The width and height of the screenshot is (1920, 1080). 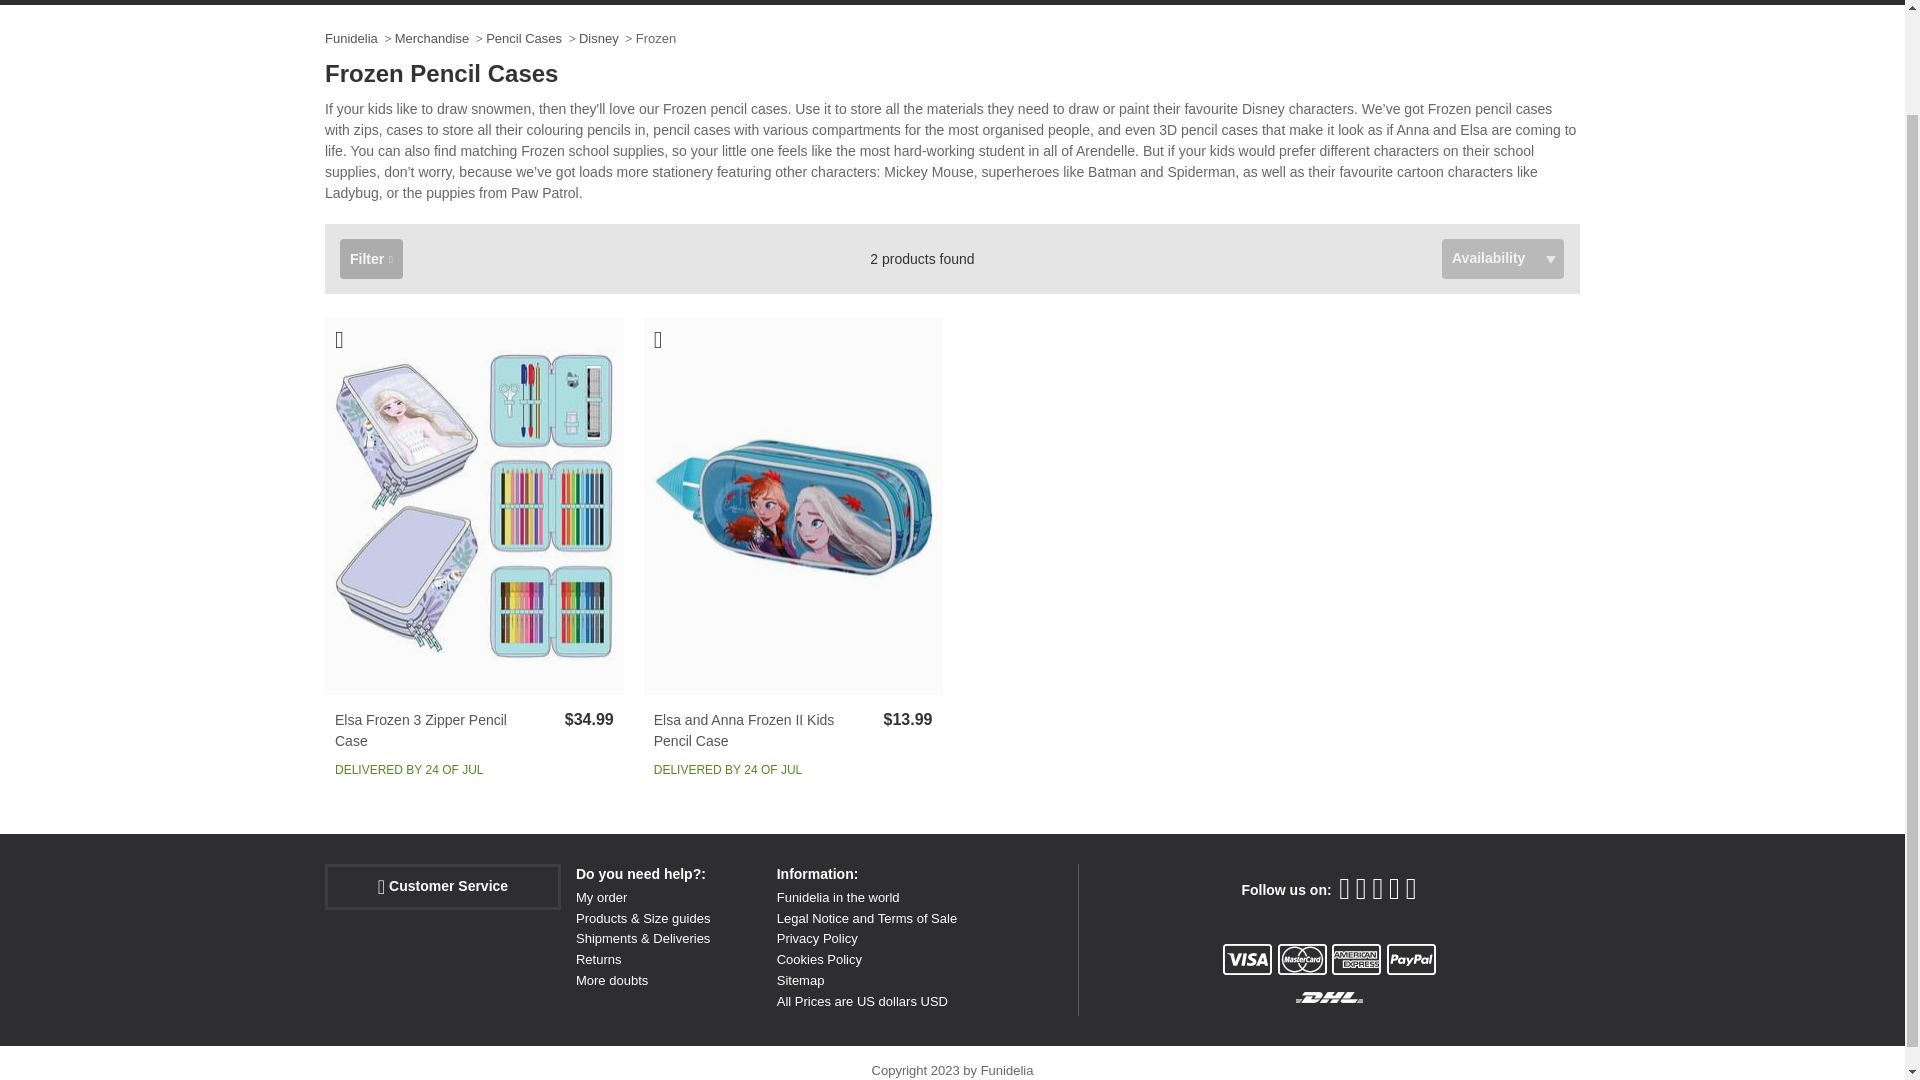 I want to click on COSTUMES, so click(x=378, y=2).